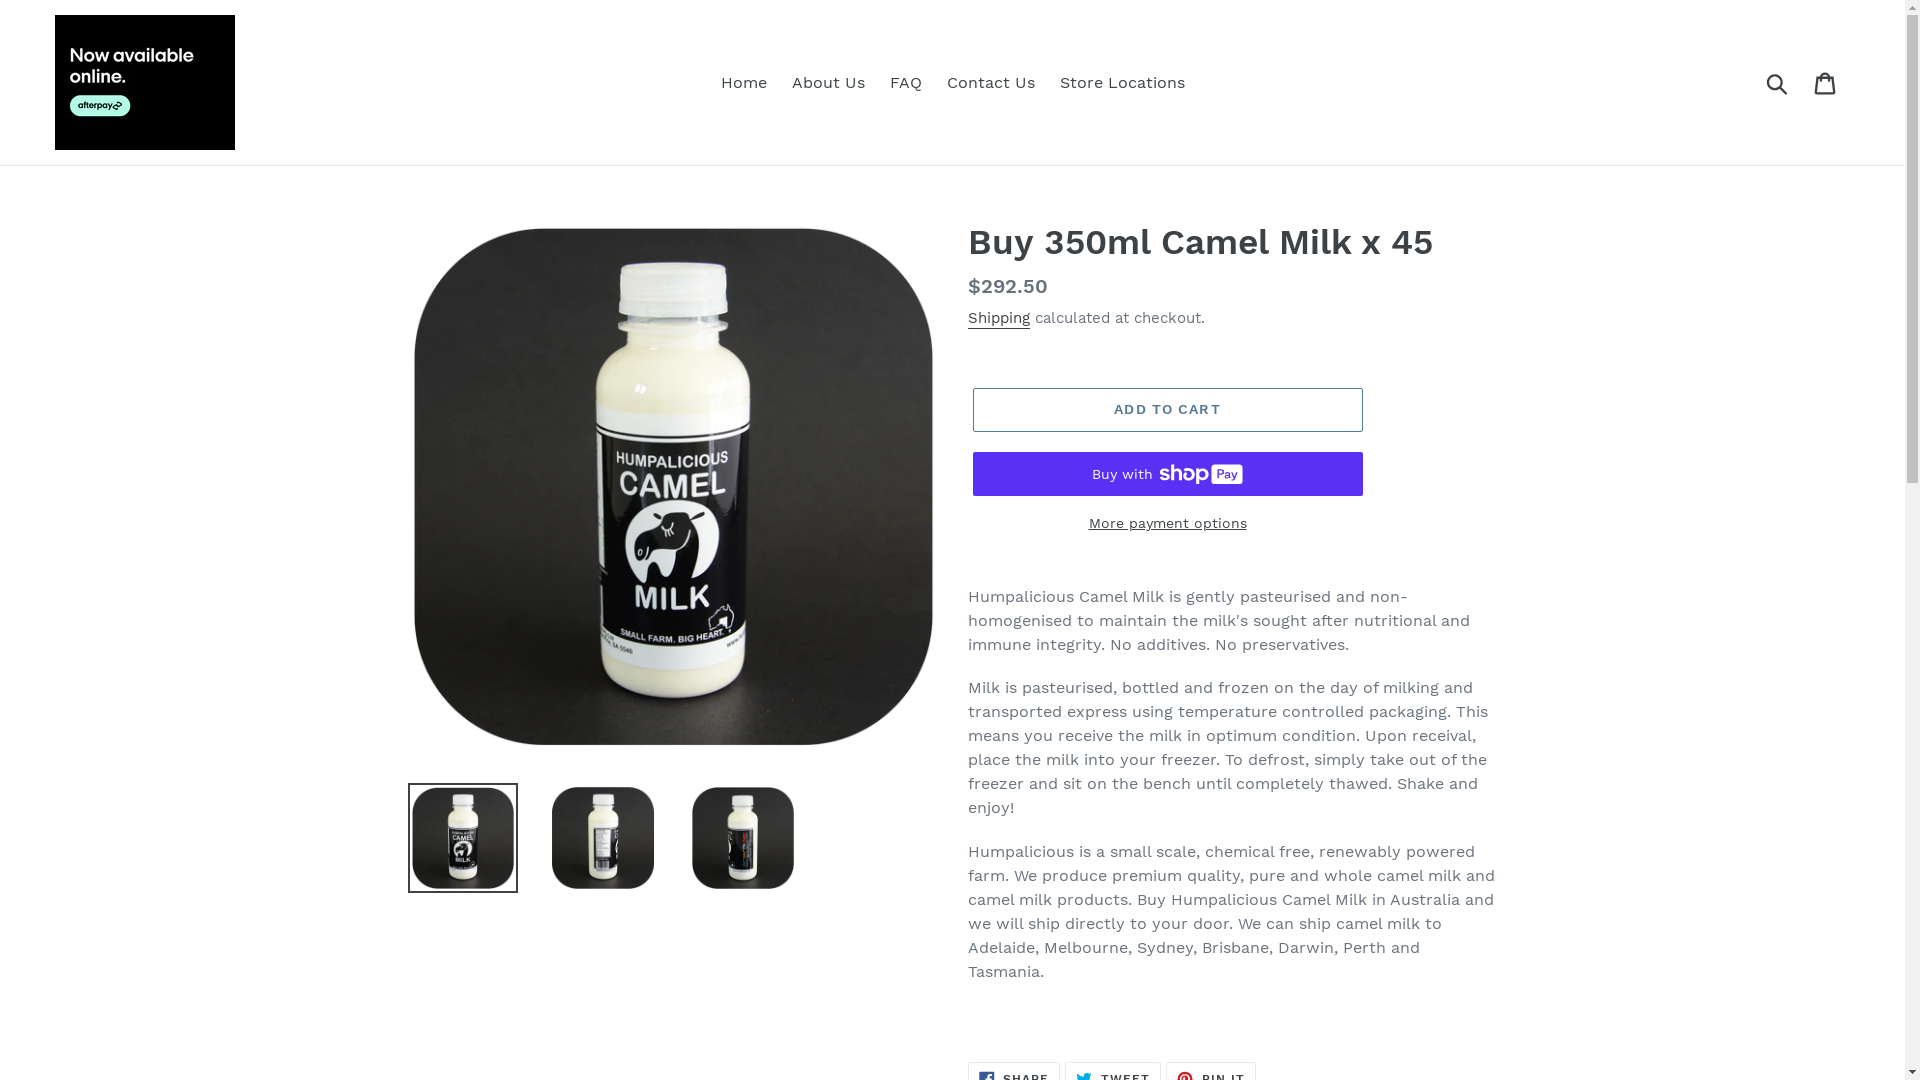  Describe the element at coordinates (1167, 410) in the screenshot. I see `ADD TO CART` at that location.